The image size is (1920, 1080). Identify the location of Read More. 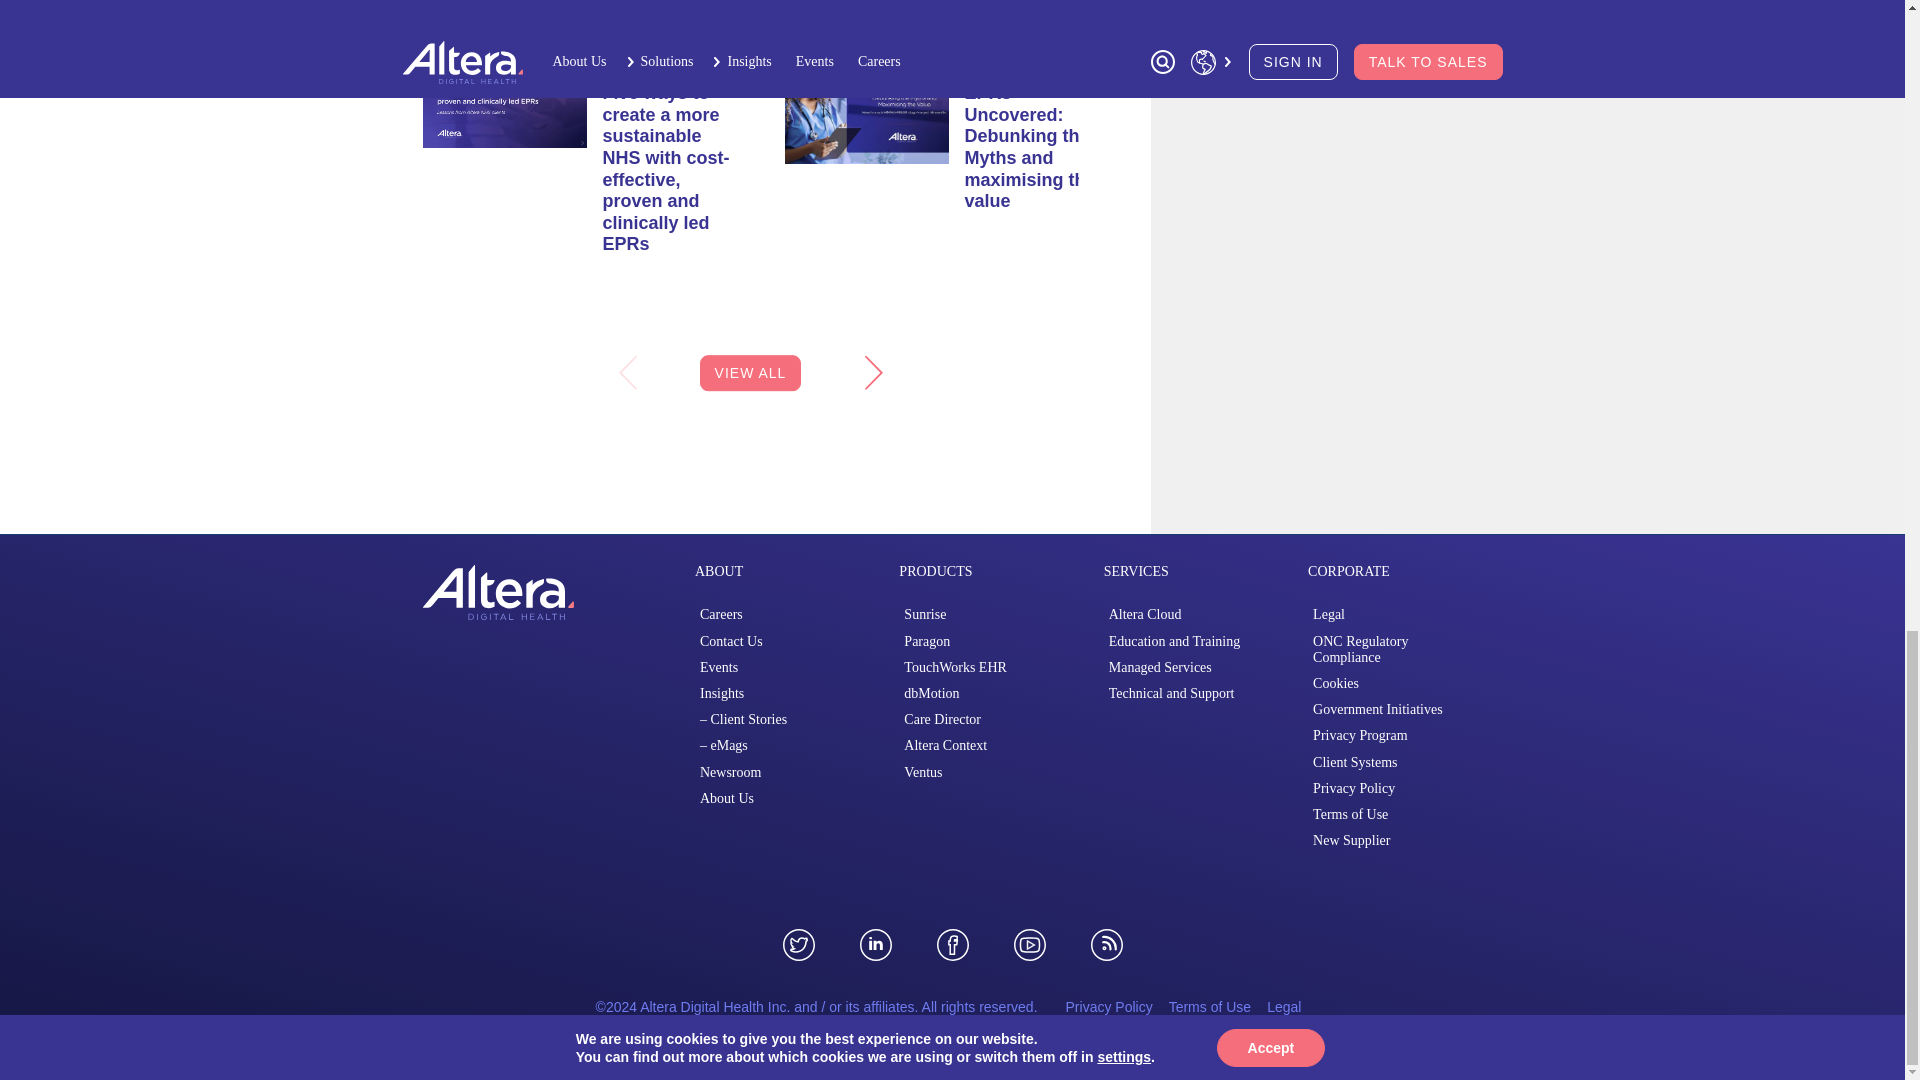
(1028, 146).